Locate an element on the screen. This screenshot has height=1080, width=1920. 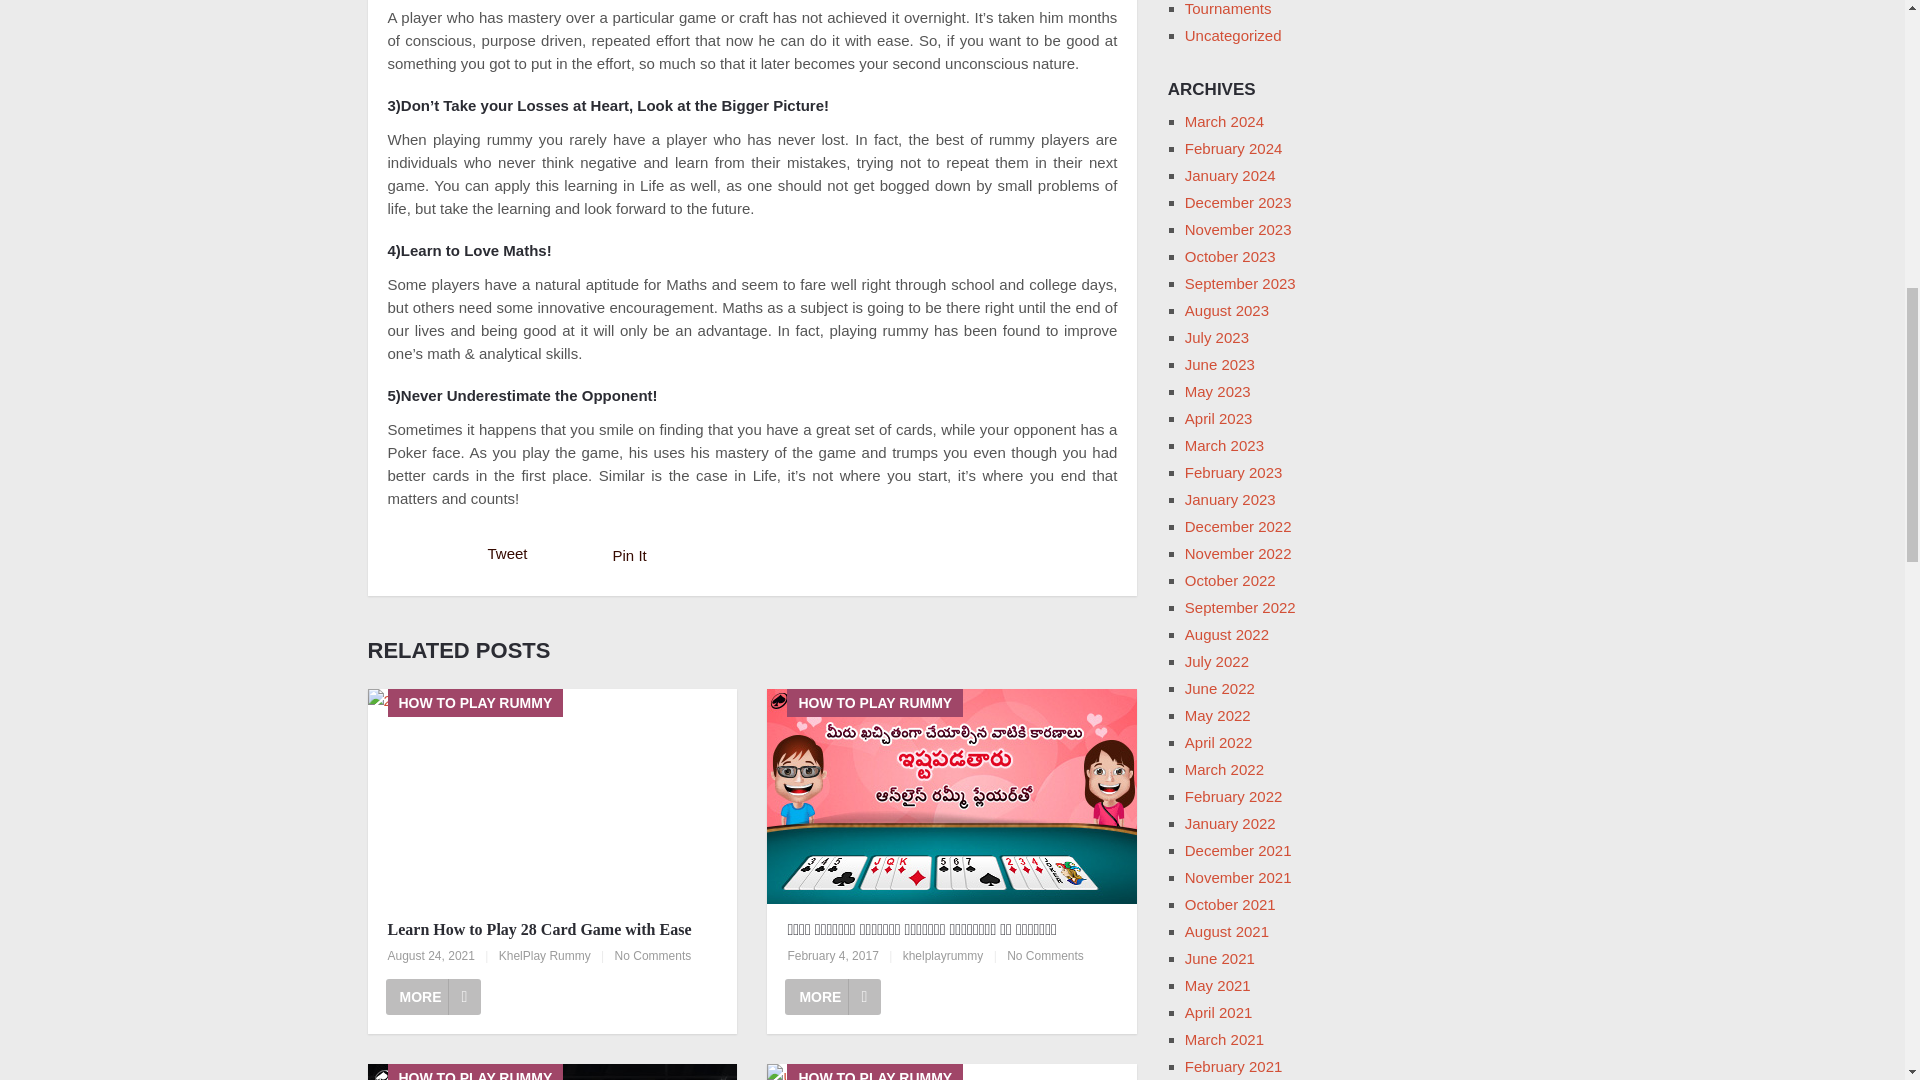
Learn How to Play 28 Card Game with Ease is located at coordinates (433, 996).